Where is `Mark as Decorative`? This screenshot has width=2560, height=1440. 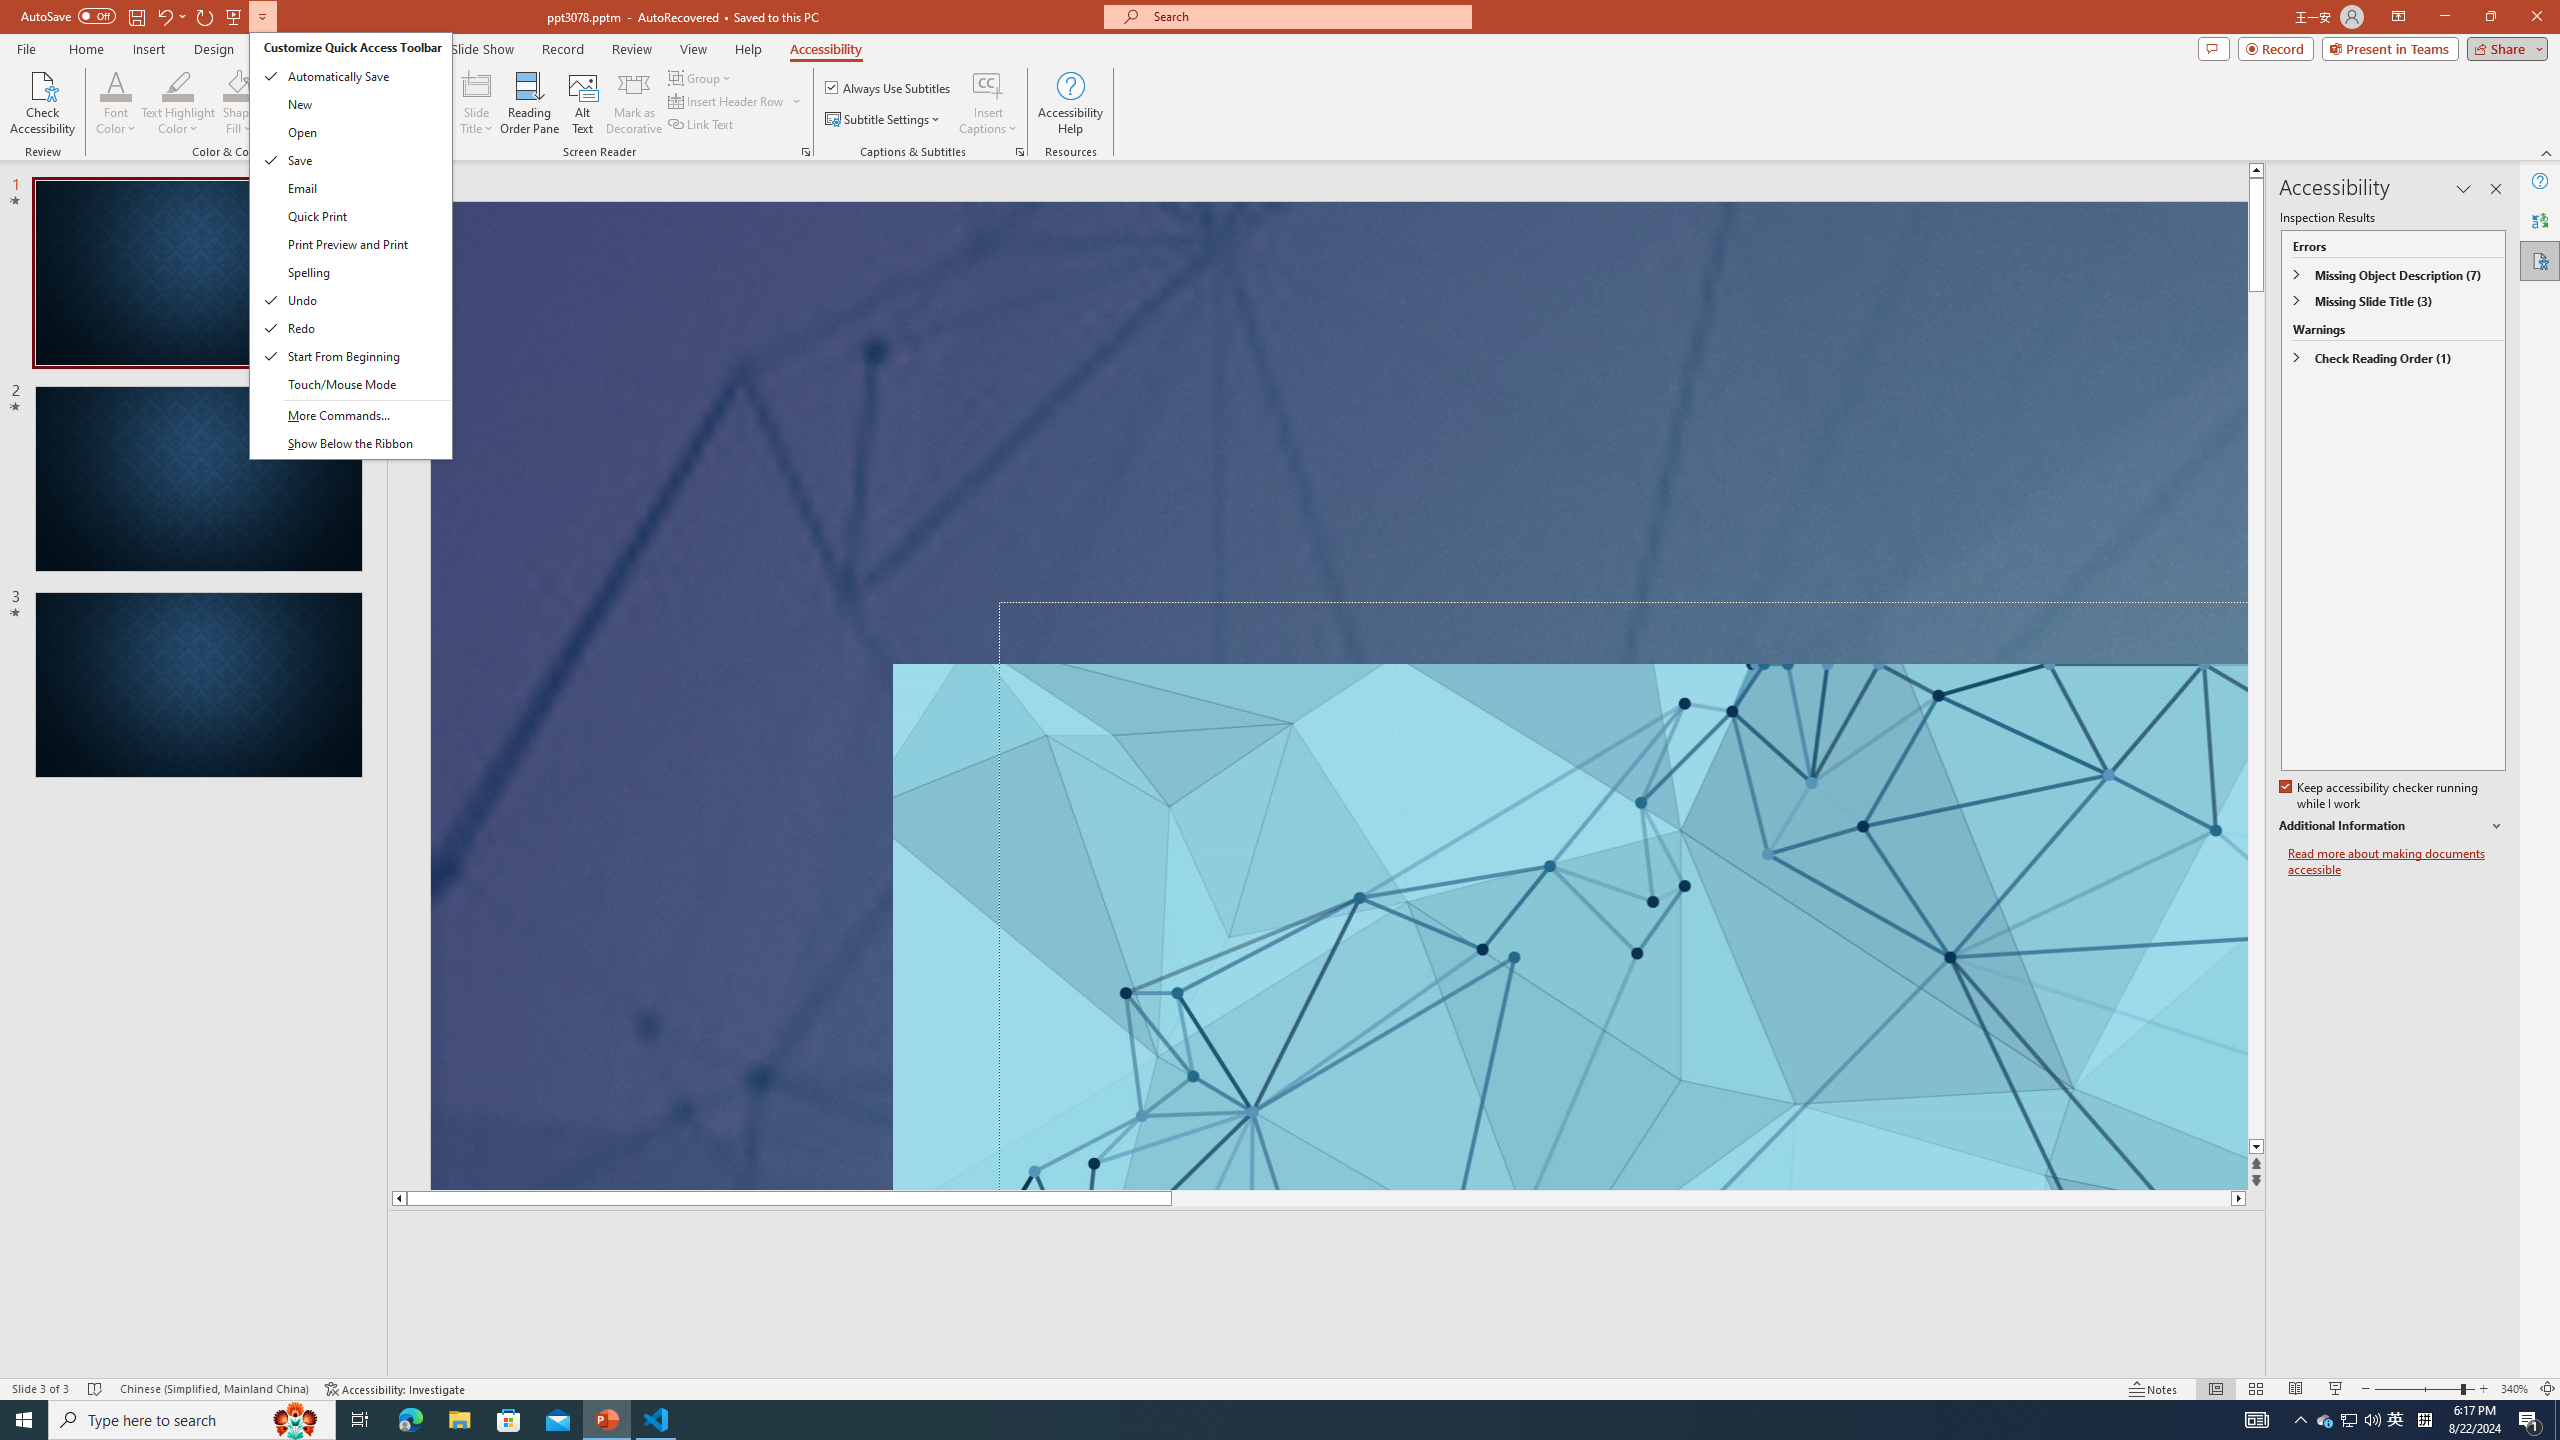 Mark as Decorative is located at coordinates (634, 103).